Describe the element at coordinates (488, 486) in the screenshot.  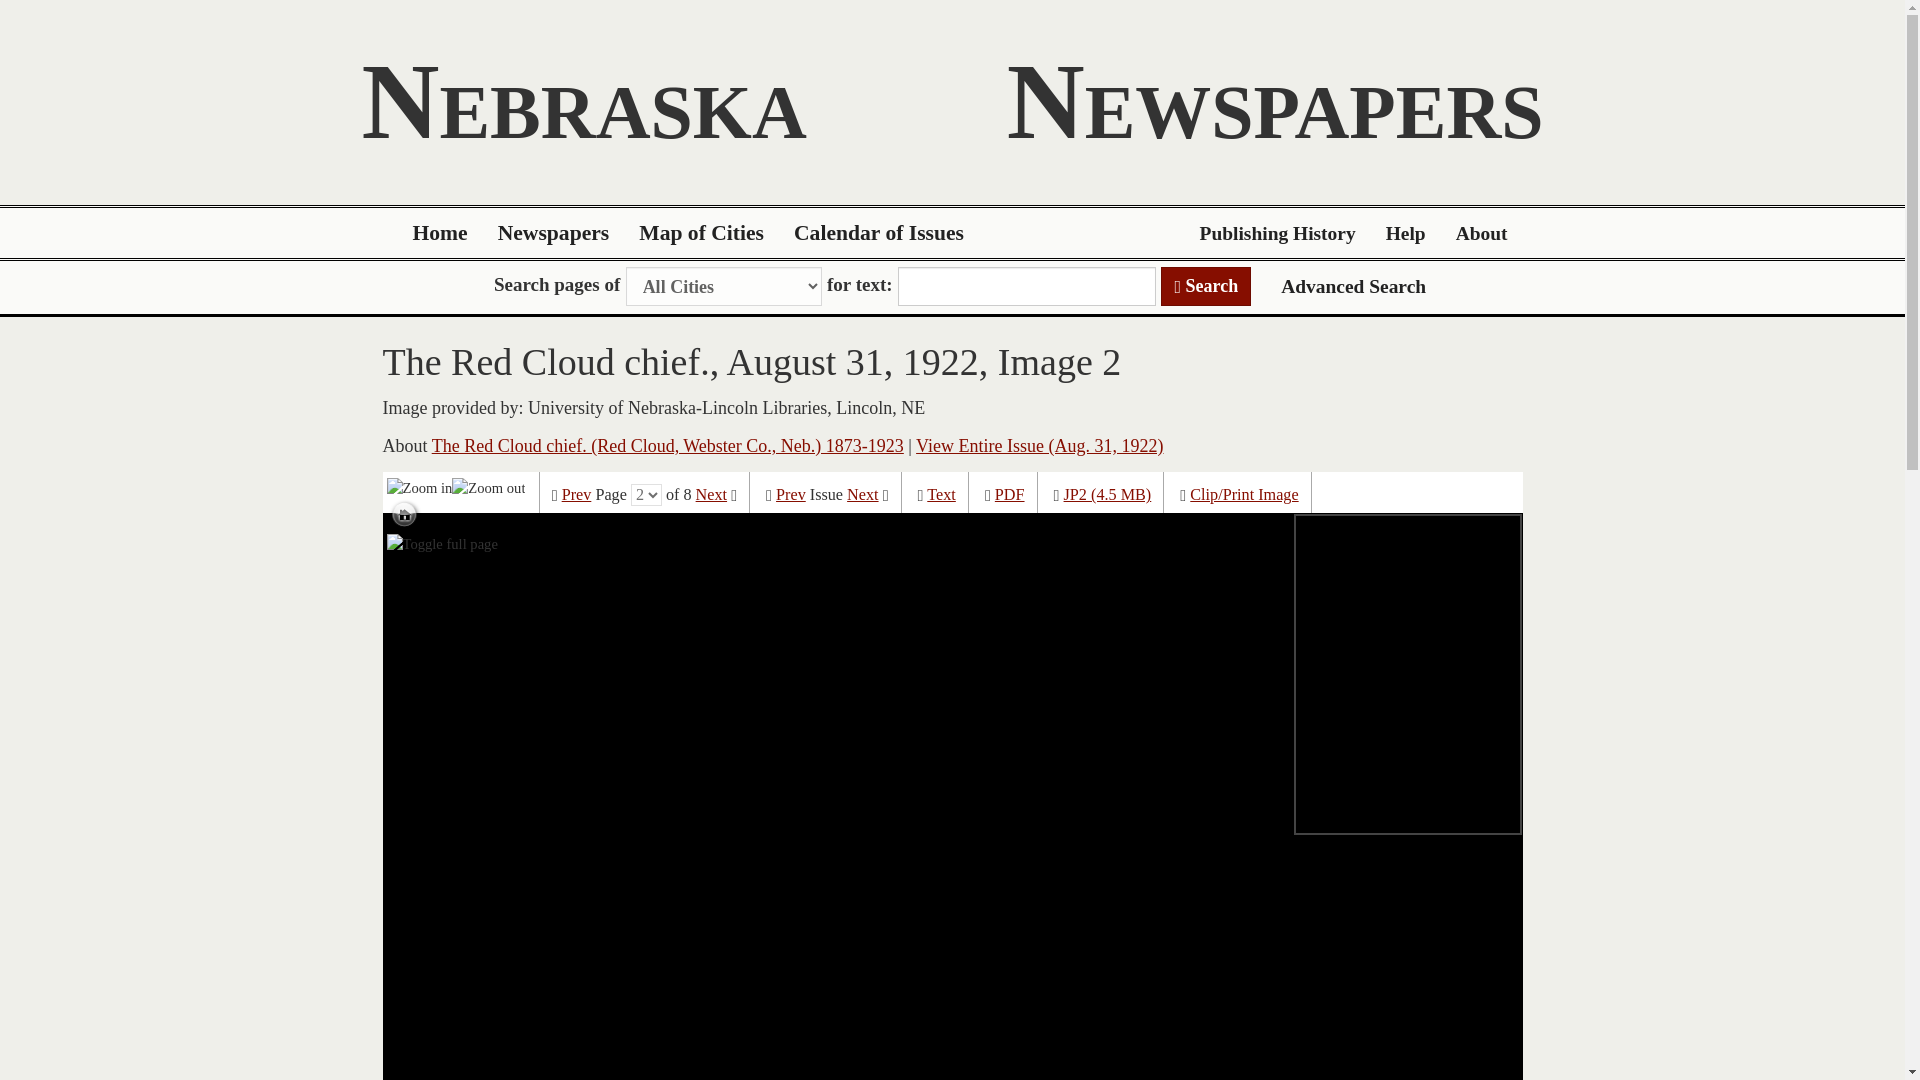
I see `Zoom out` at that location.